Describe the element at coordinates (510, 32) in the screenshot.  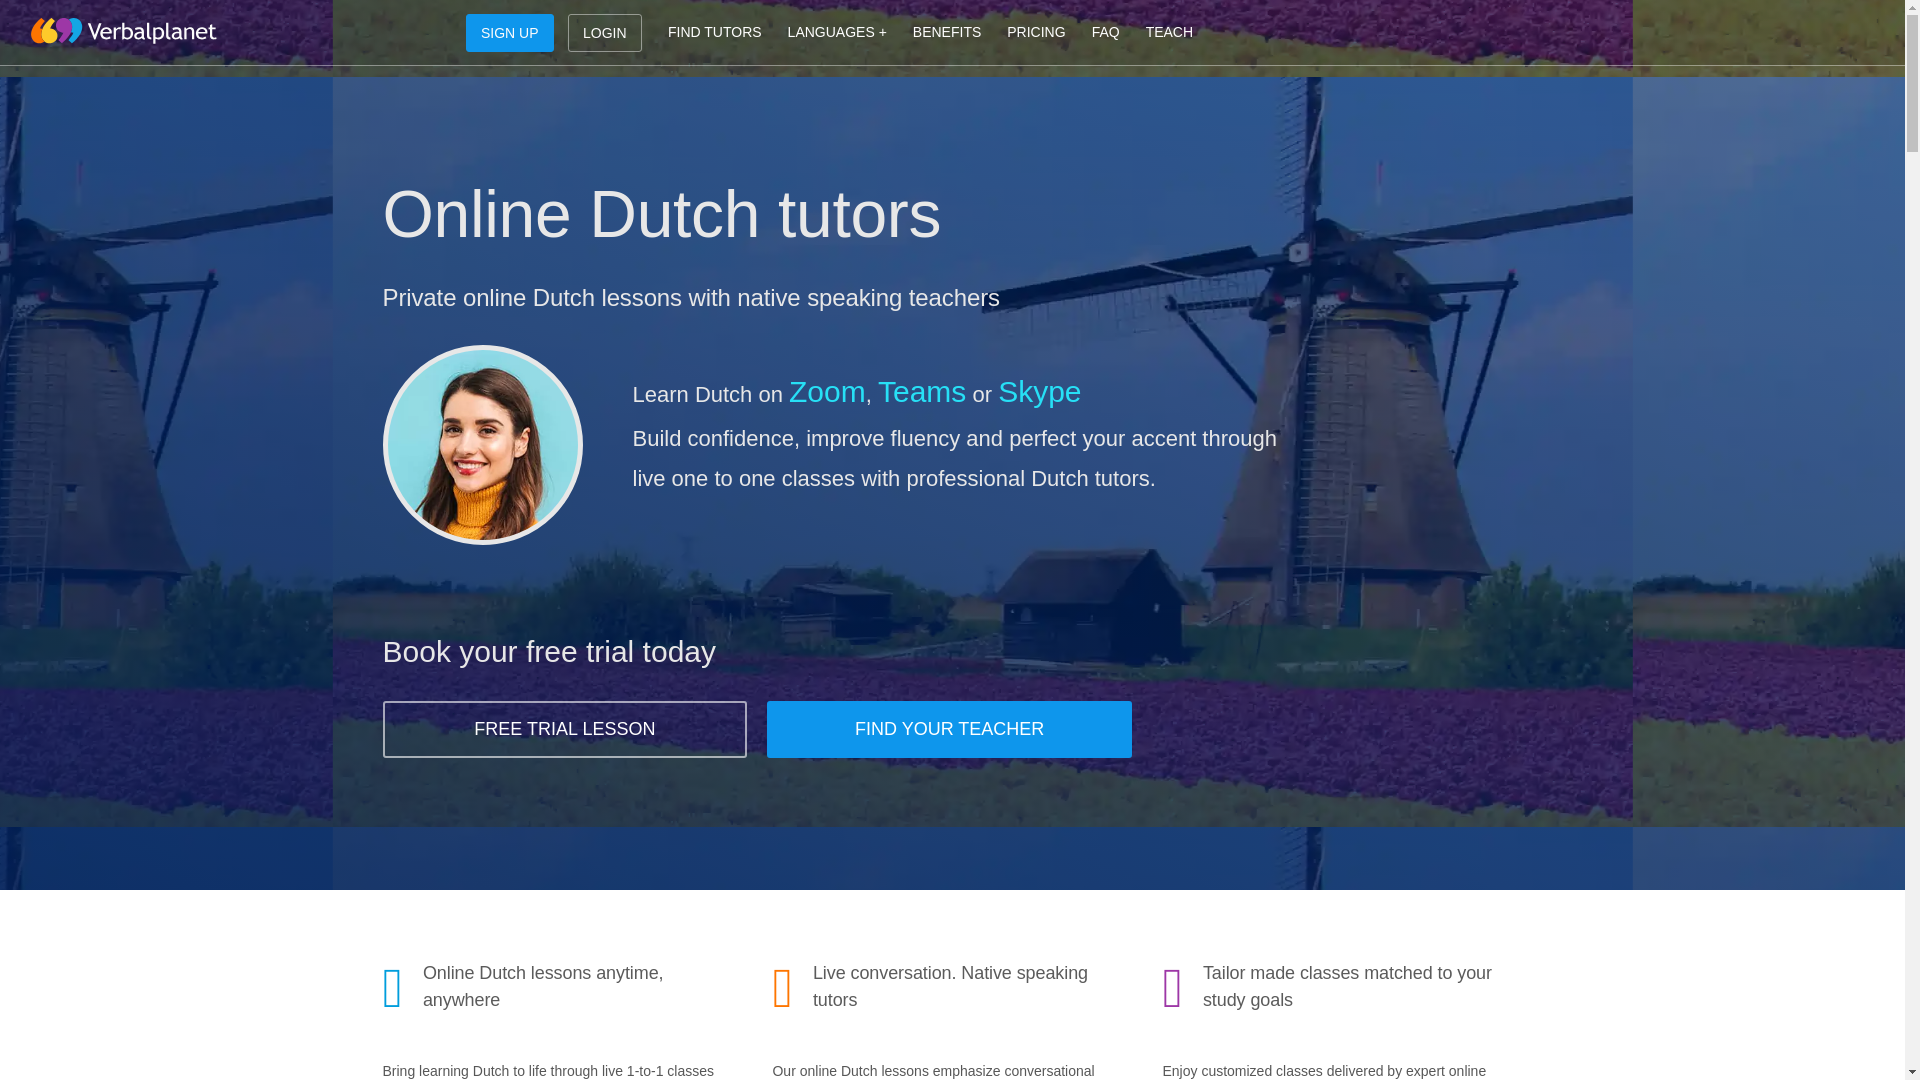
I see `SIGN UP` at that location.